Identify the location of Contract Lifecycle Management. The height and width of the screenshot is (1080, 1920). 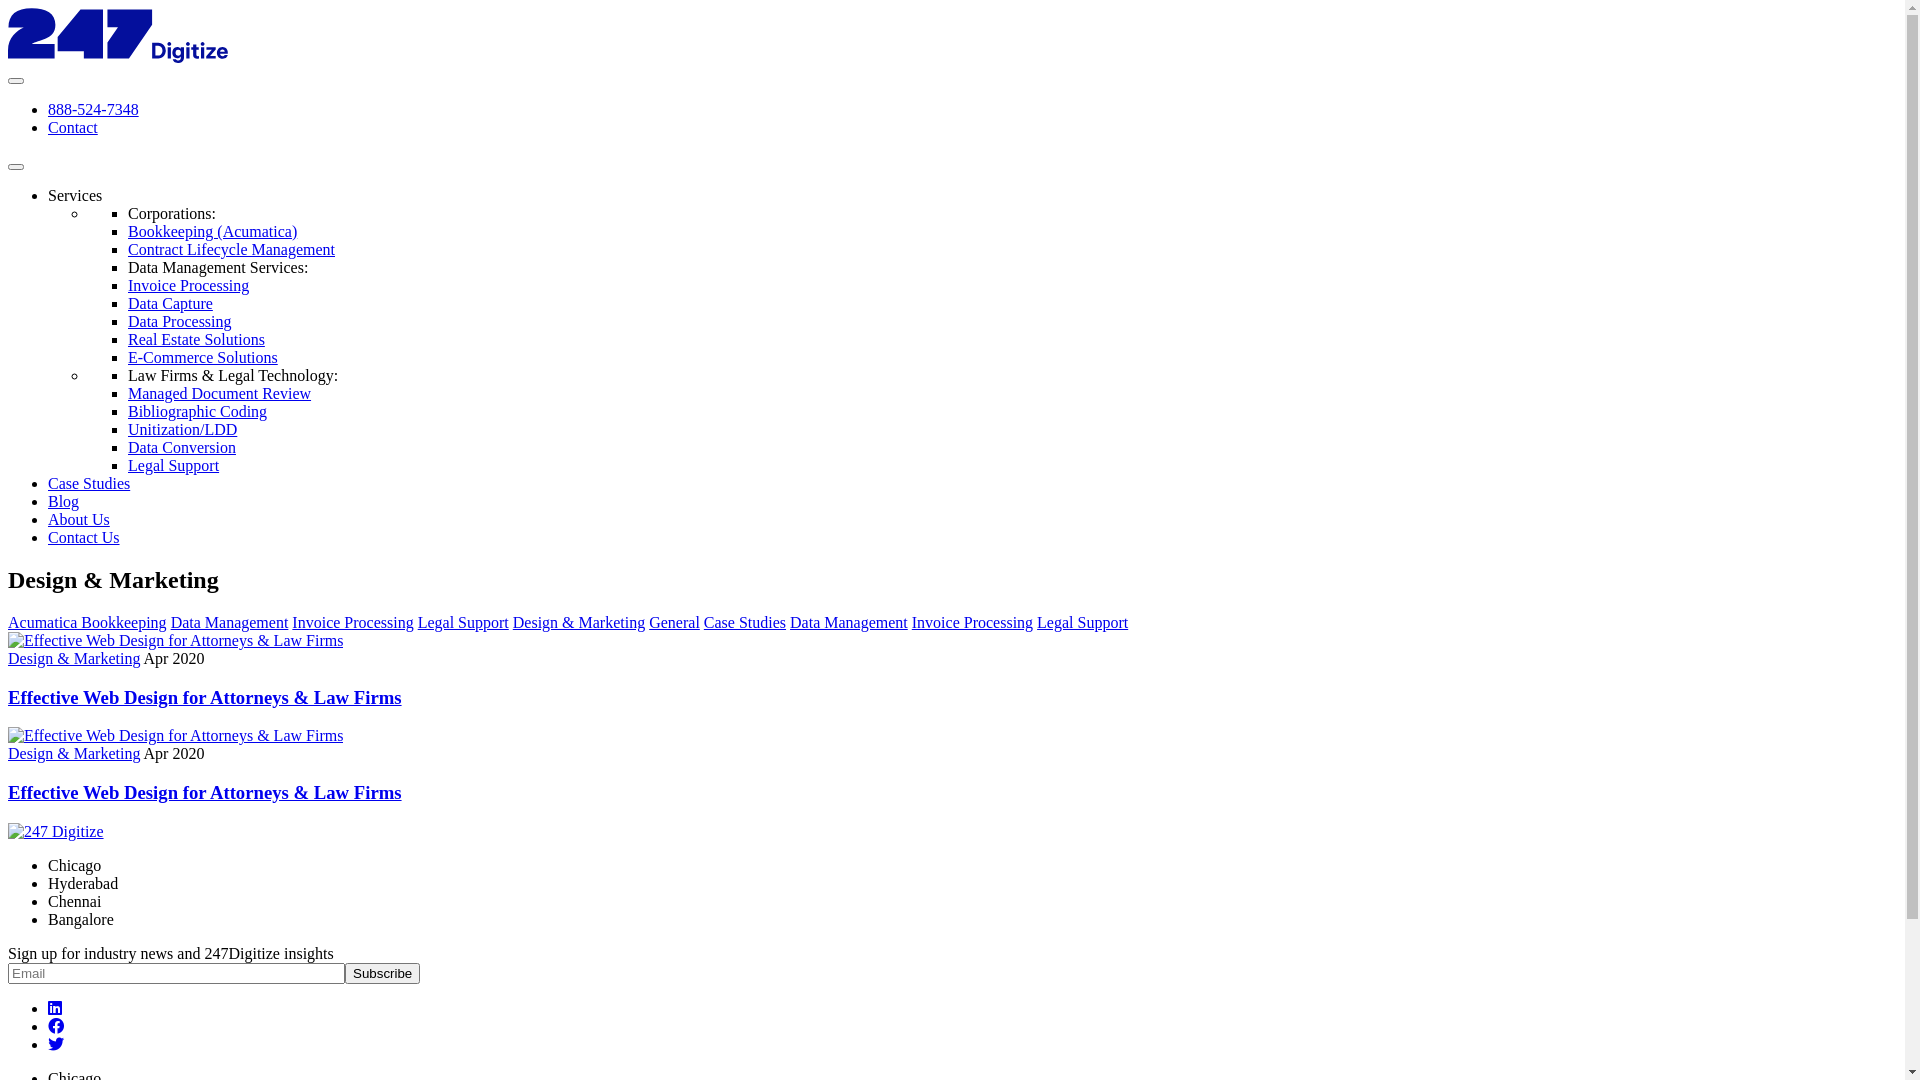
(232, 250).